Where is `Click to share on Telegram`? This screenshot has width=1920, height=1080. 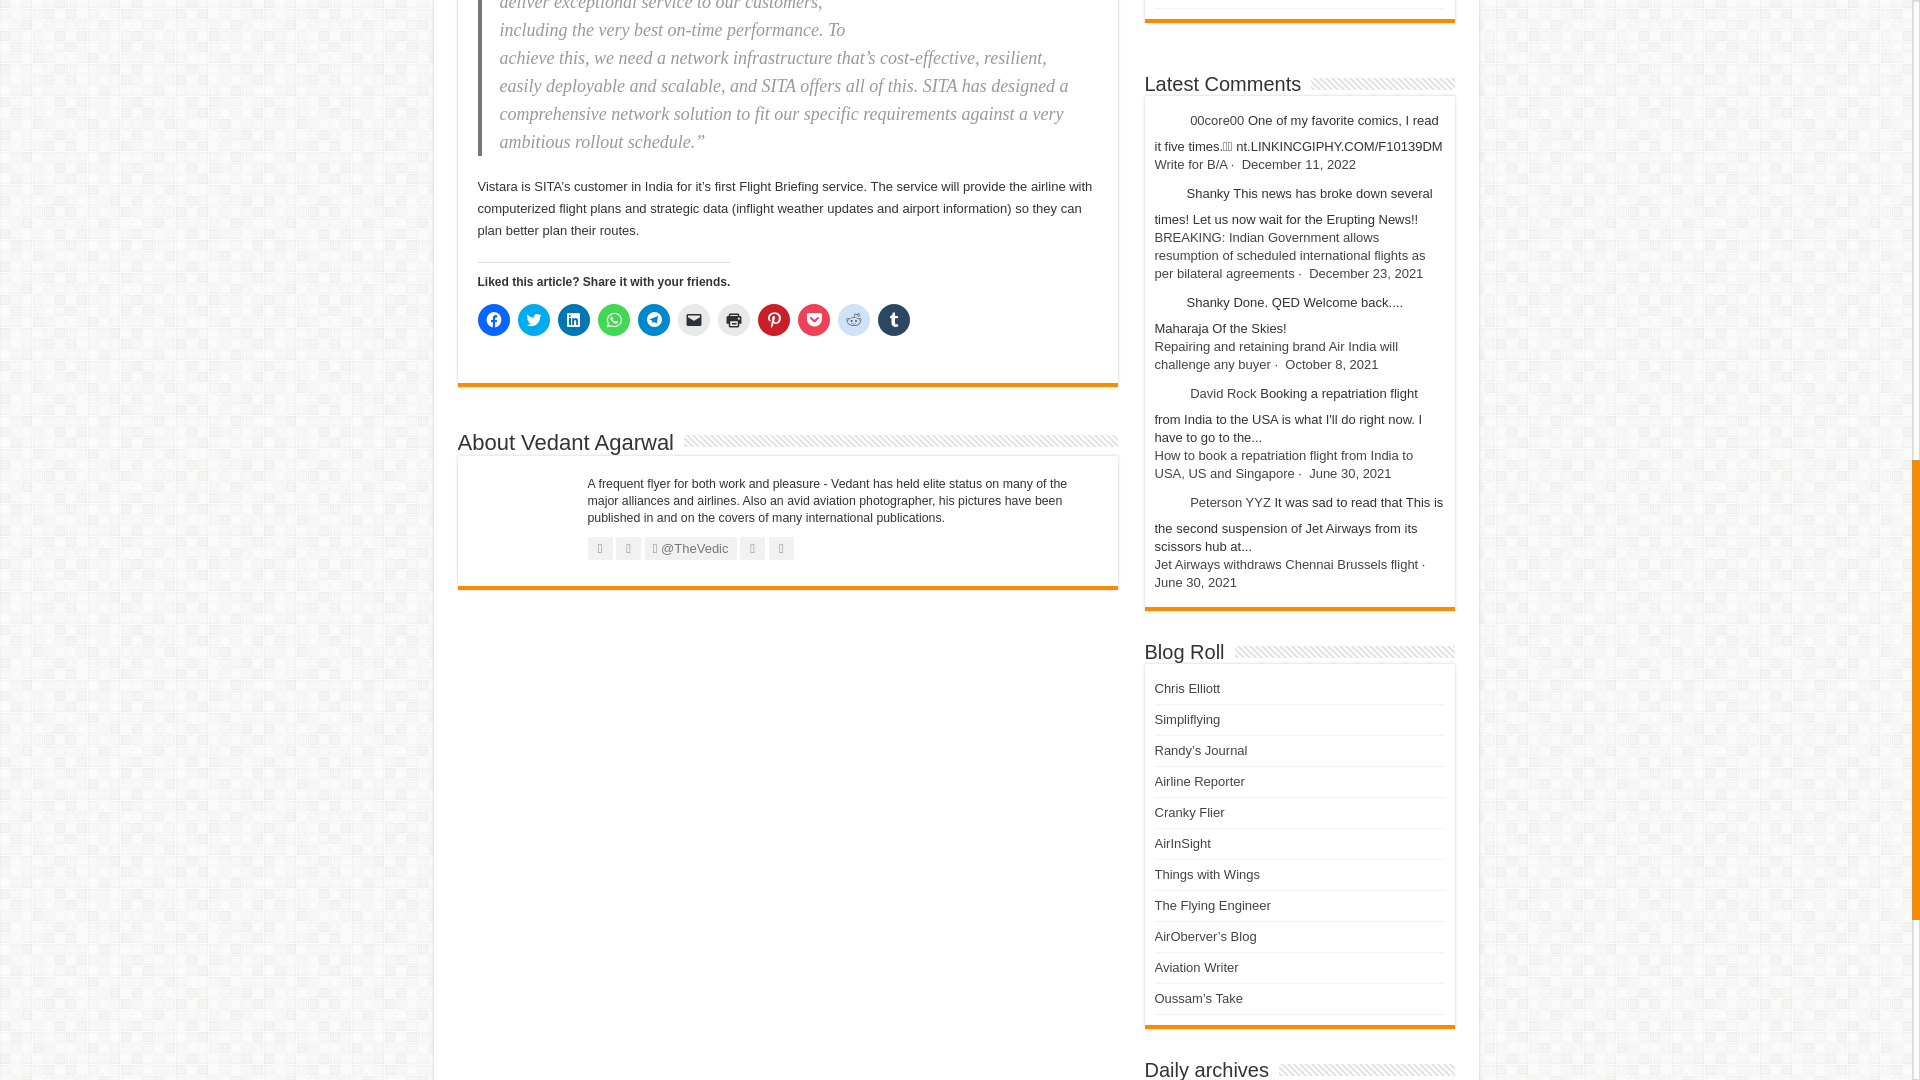 Click to share on Telegram is located at coordinates (654, 319).